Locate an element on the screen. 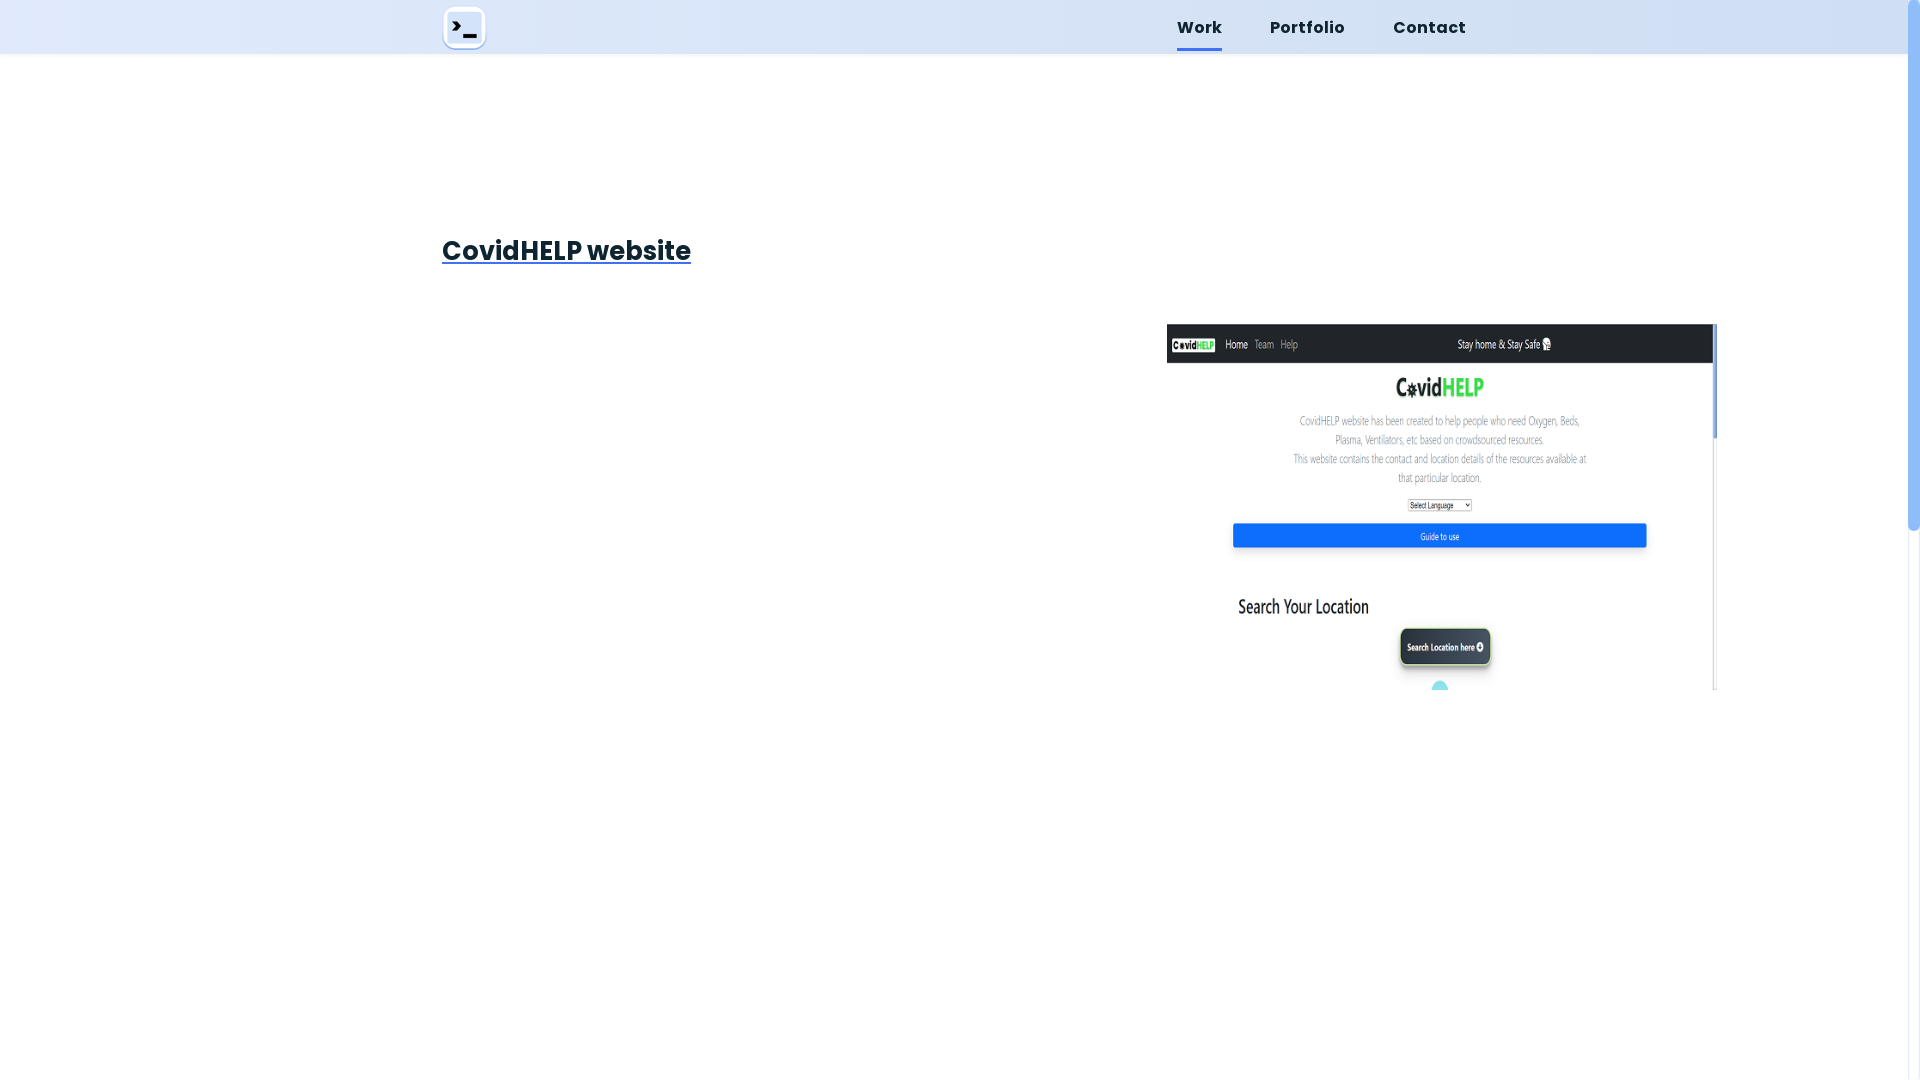  Portfolio is located at coordinates (1308, 27).